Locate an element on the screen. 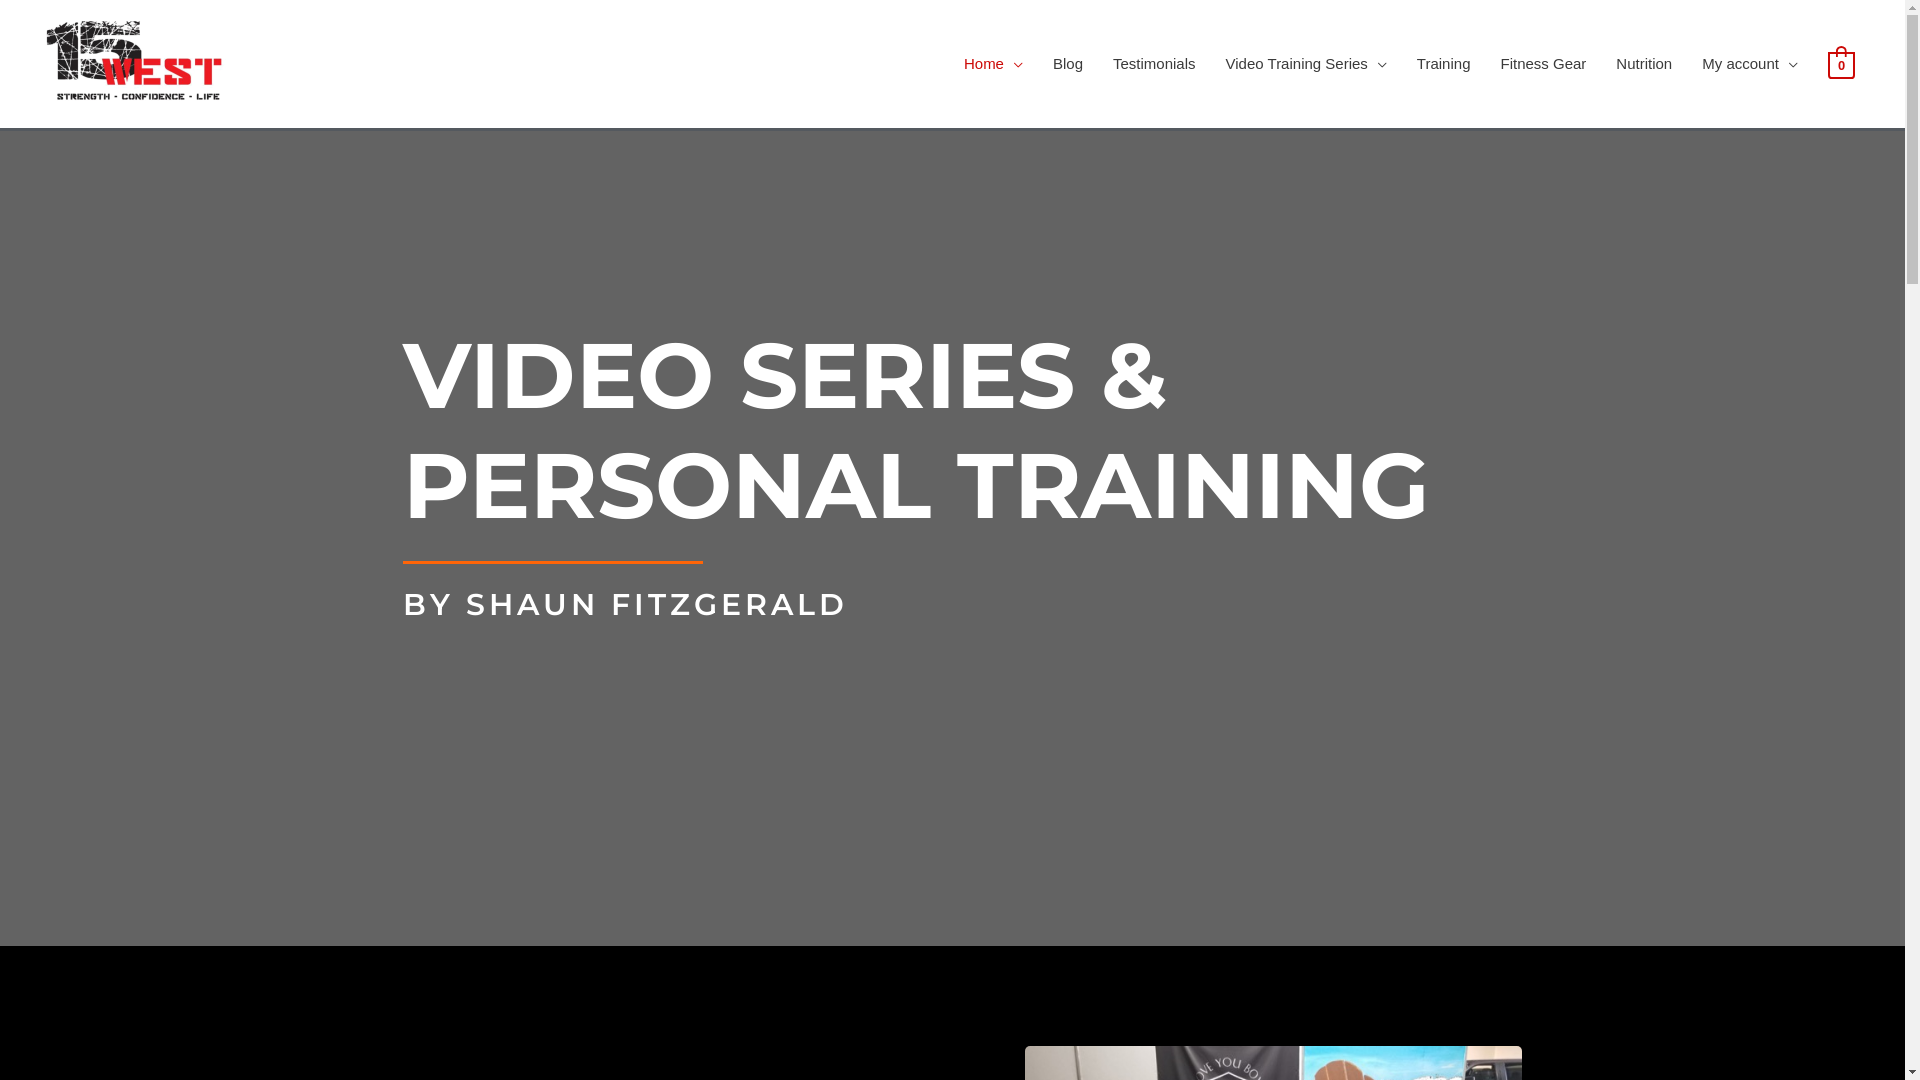 This screenshot has height=1080, width=1920. Blog is located at coordinates (1068, 64).